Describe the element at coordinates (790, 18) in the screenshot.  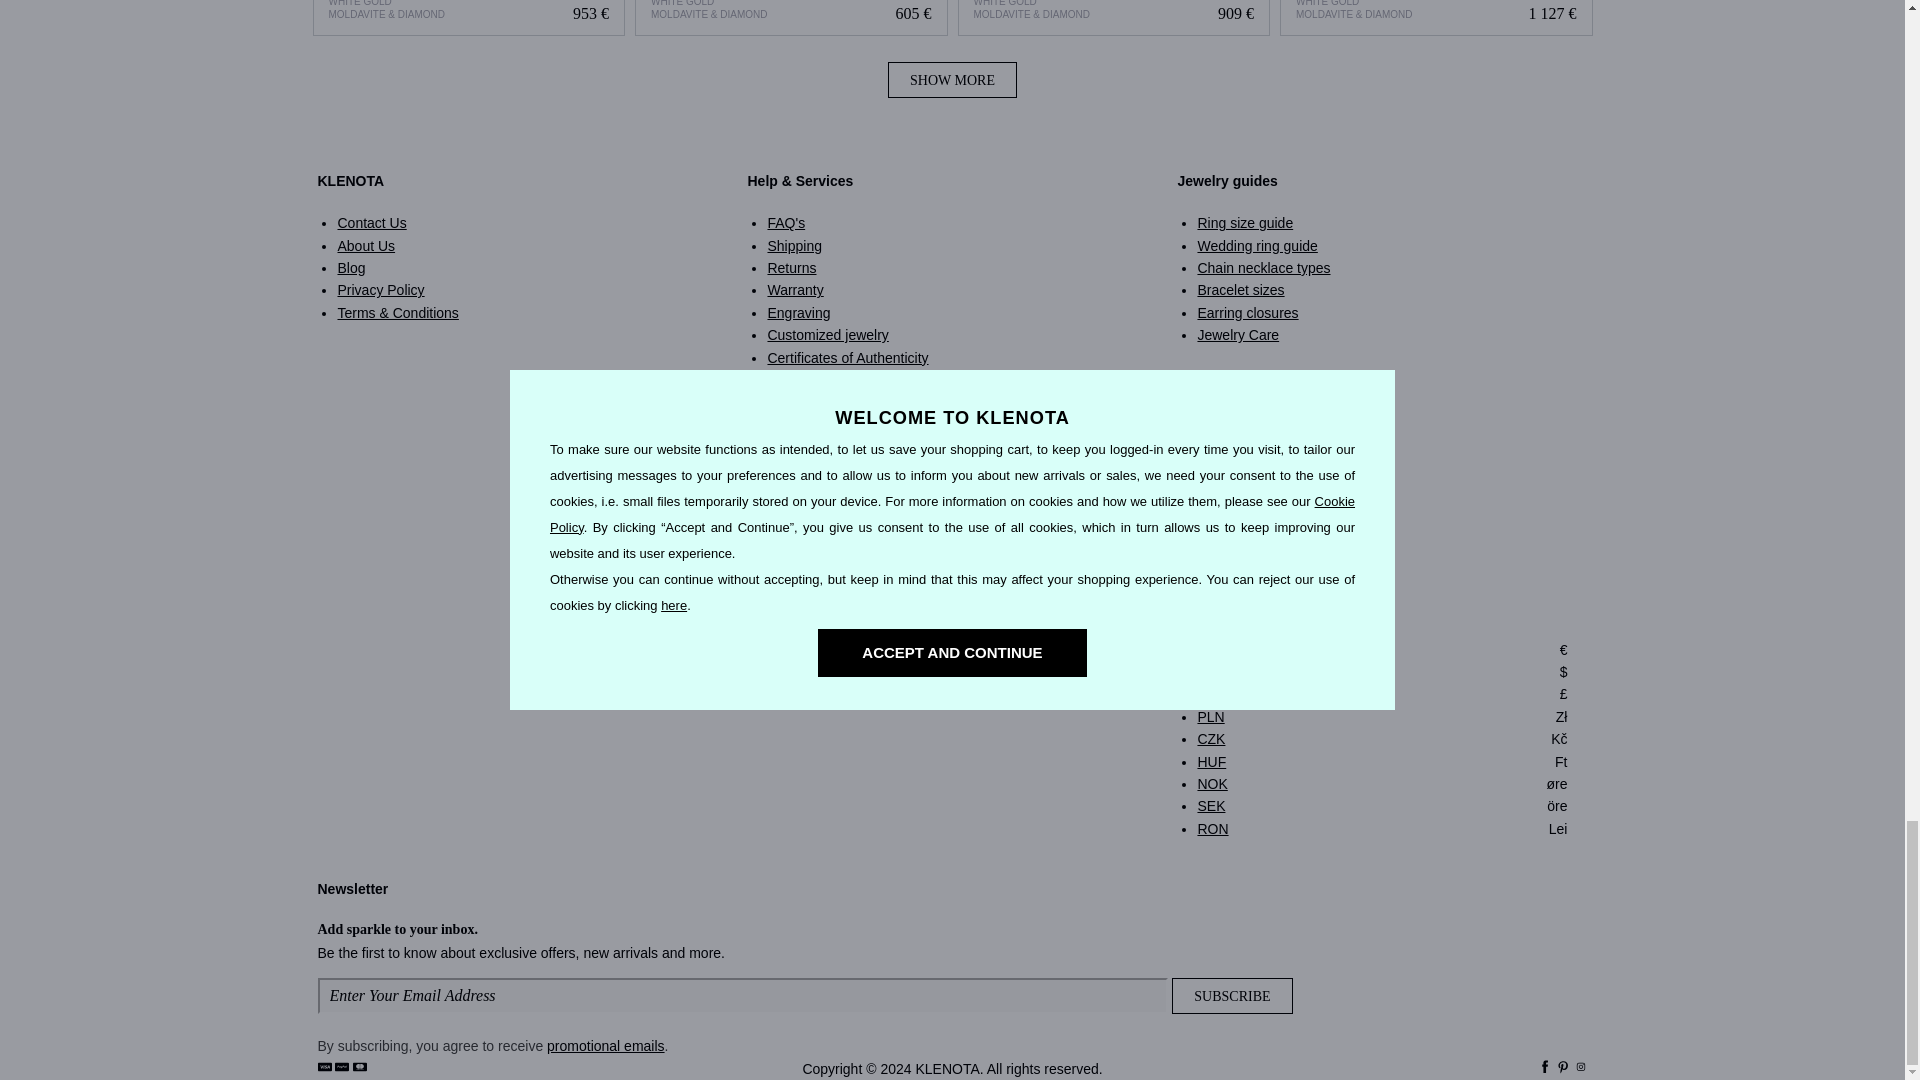
I see `White Gold Earrings with Moldavite and Diamonds` at that location.